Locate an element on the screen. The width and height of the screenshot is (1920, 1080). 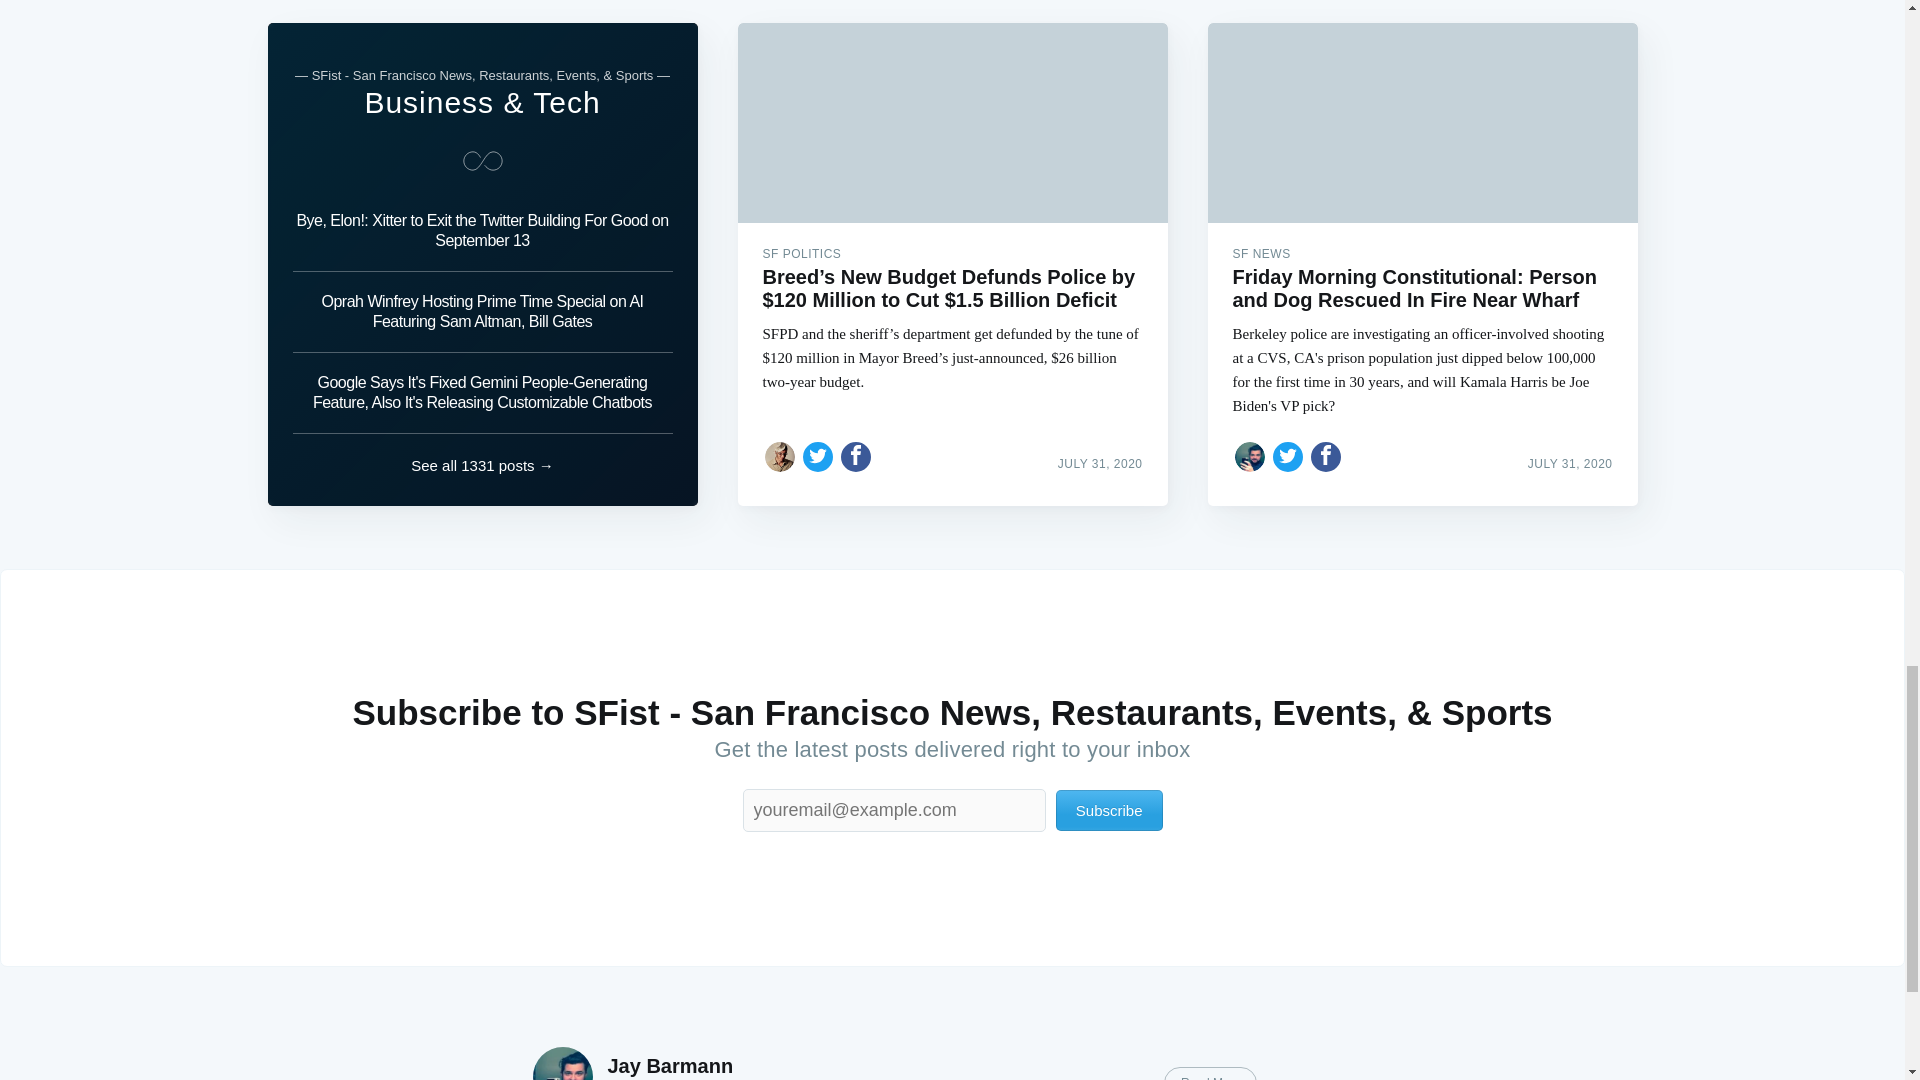
Jay Barmann is located at coordinates (670, 1066).